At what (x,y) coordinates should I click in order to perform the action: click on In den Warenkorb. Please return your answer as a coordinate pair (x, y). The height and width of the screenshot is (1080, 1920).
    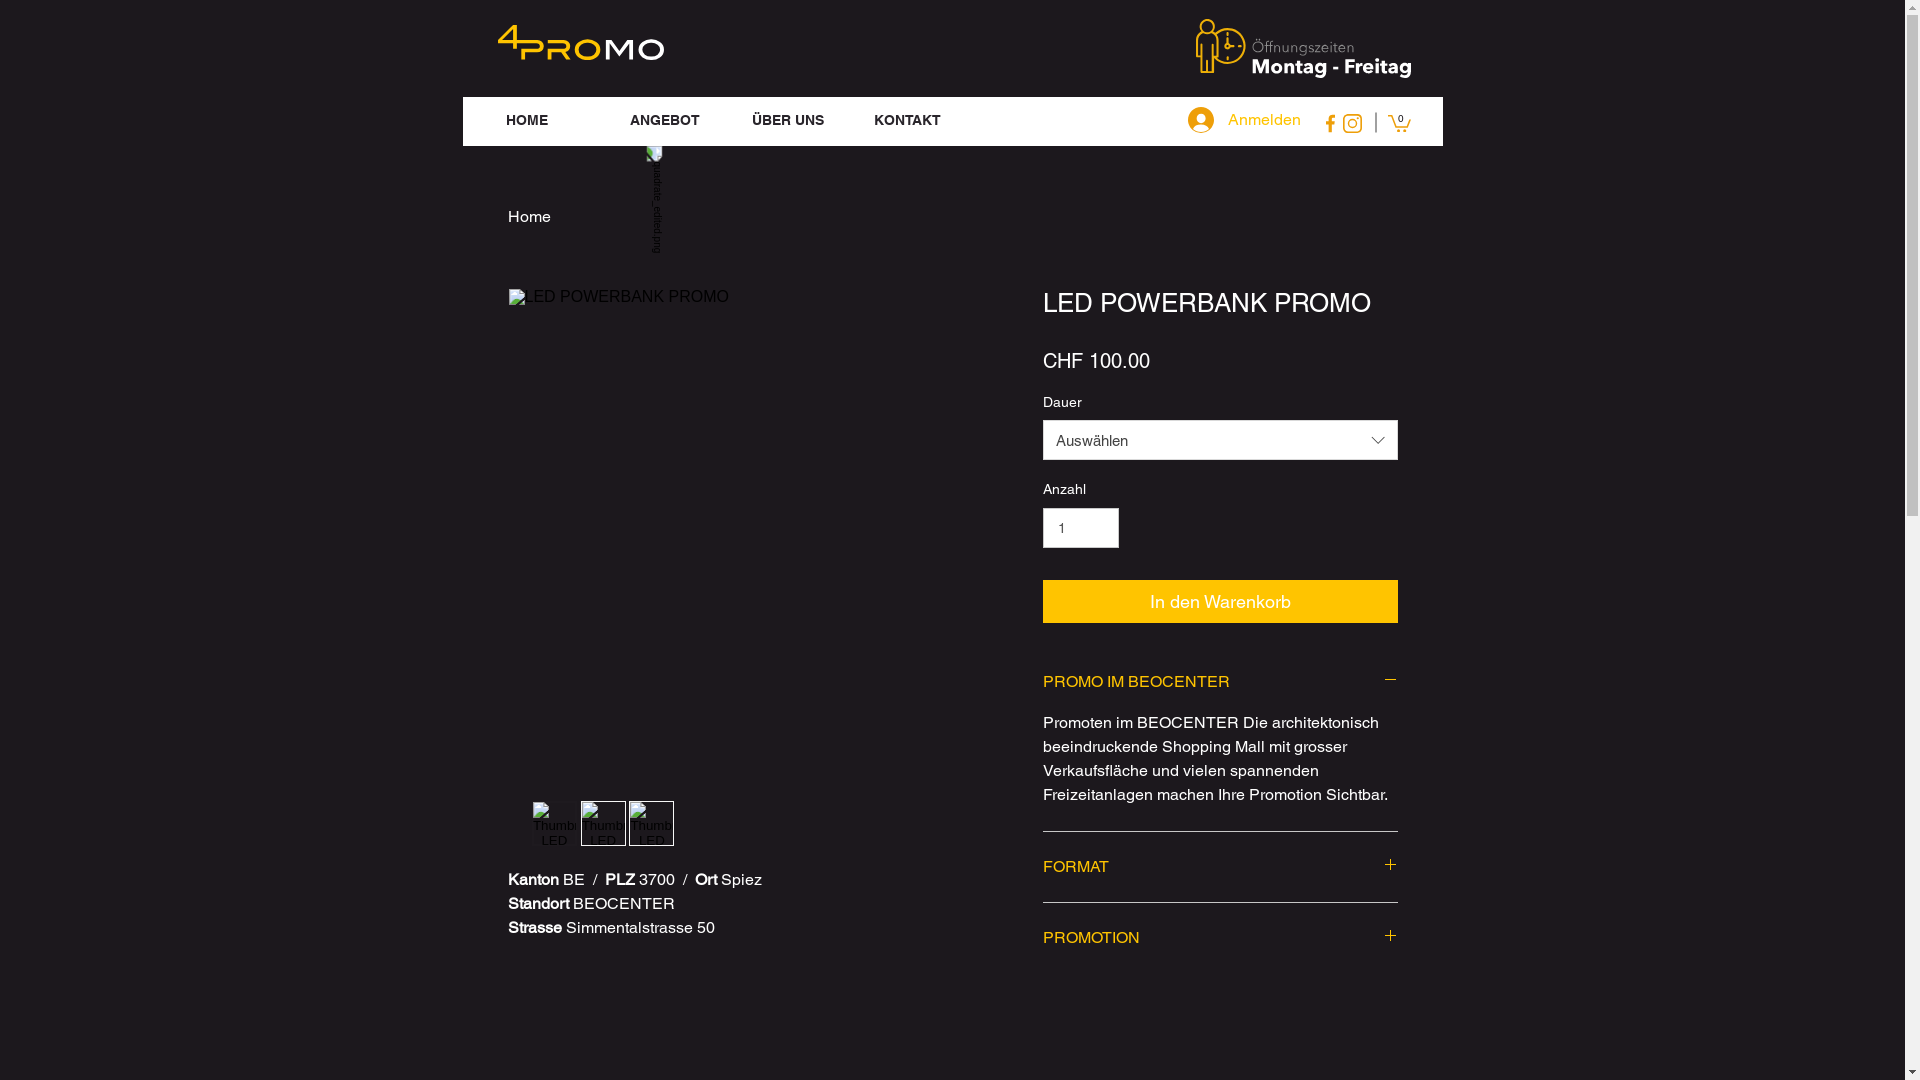
    Looking at the image, I should click on (1220, 602).